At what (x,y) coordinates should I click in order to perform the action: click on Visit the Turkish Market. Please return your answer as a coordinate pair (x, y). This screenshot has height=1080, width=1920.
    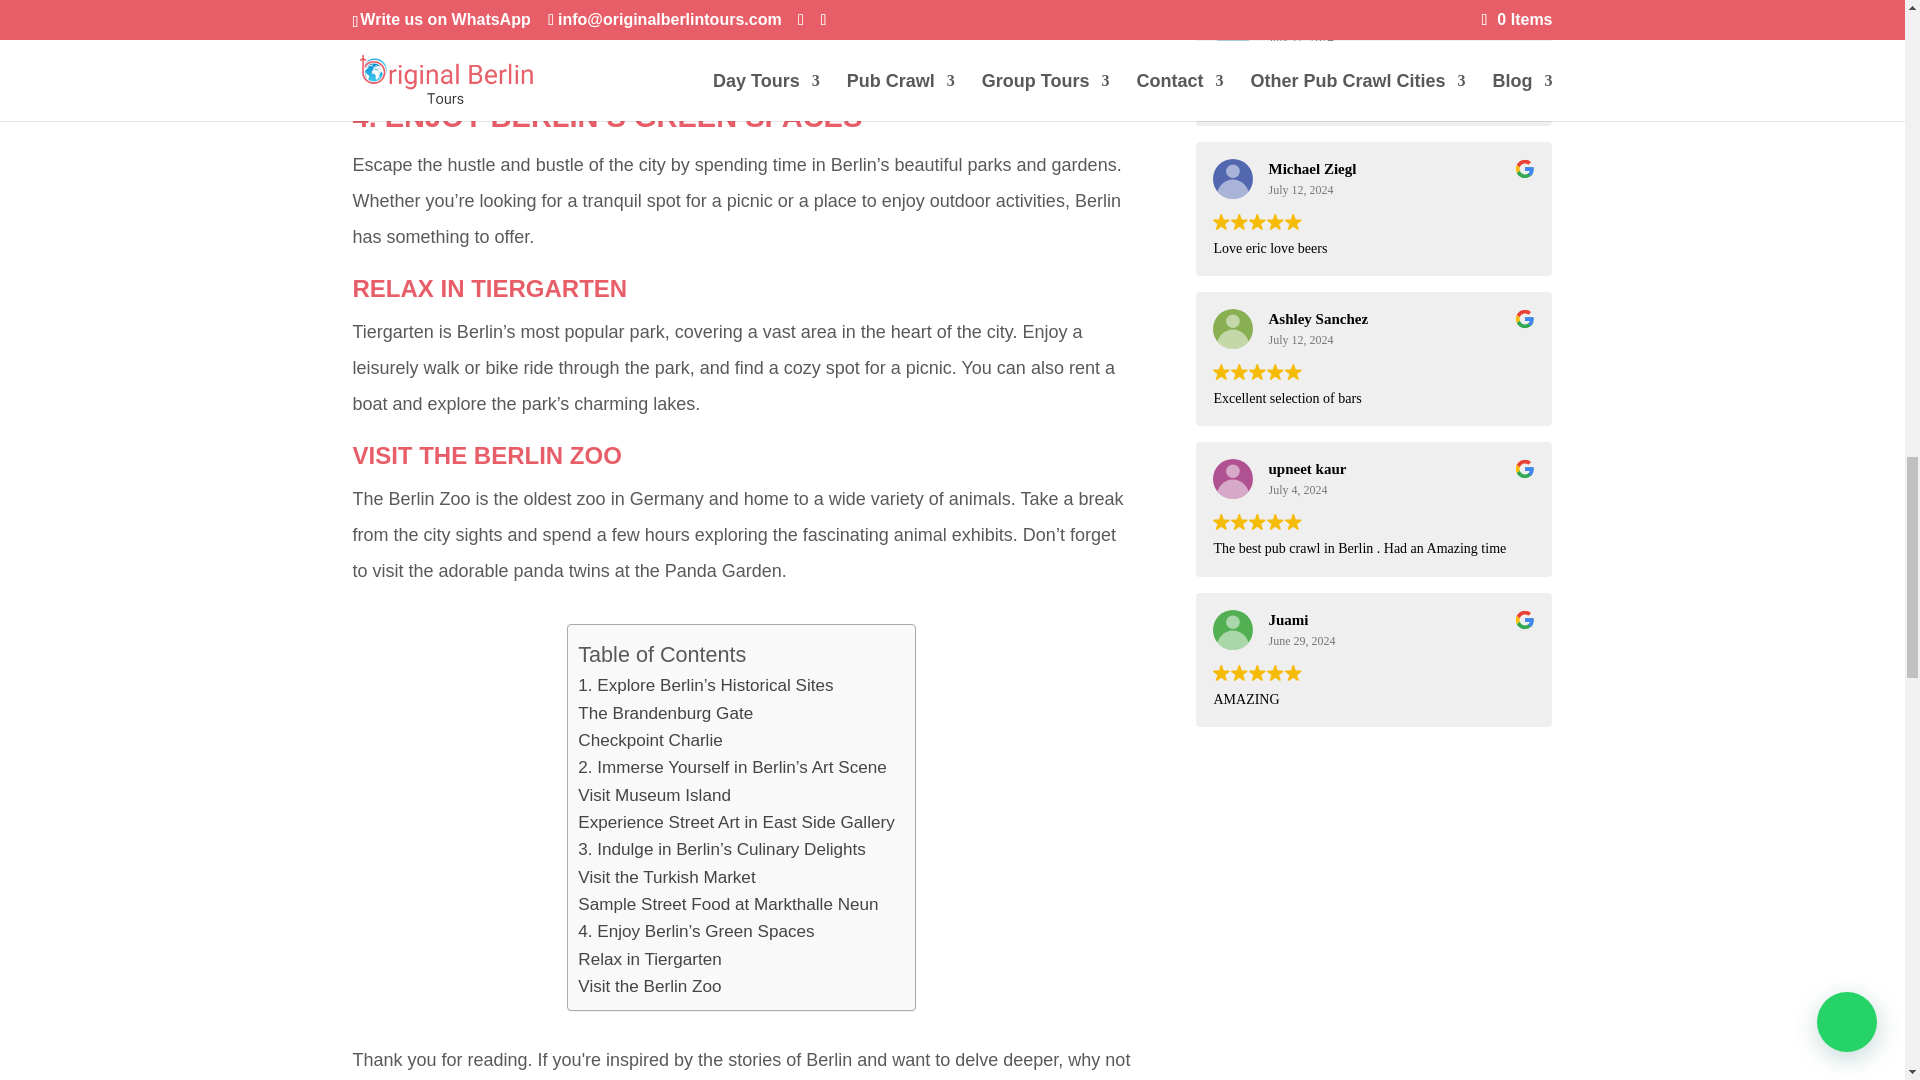
    Looking at the image, I should click on (666, 878).